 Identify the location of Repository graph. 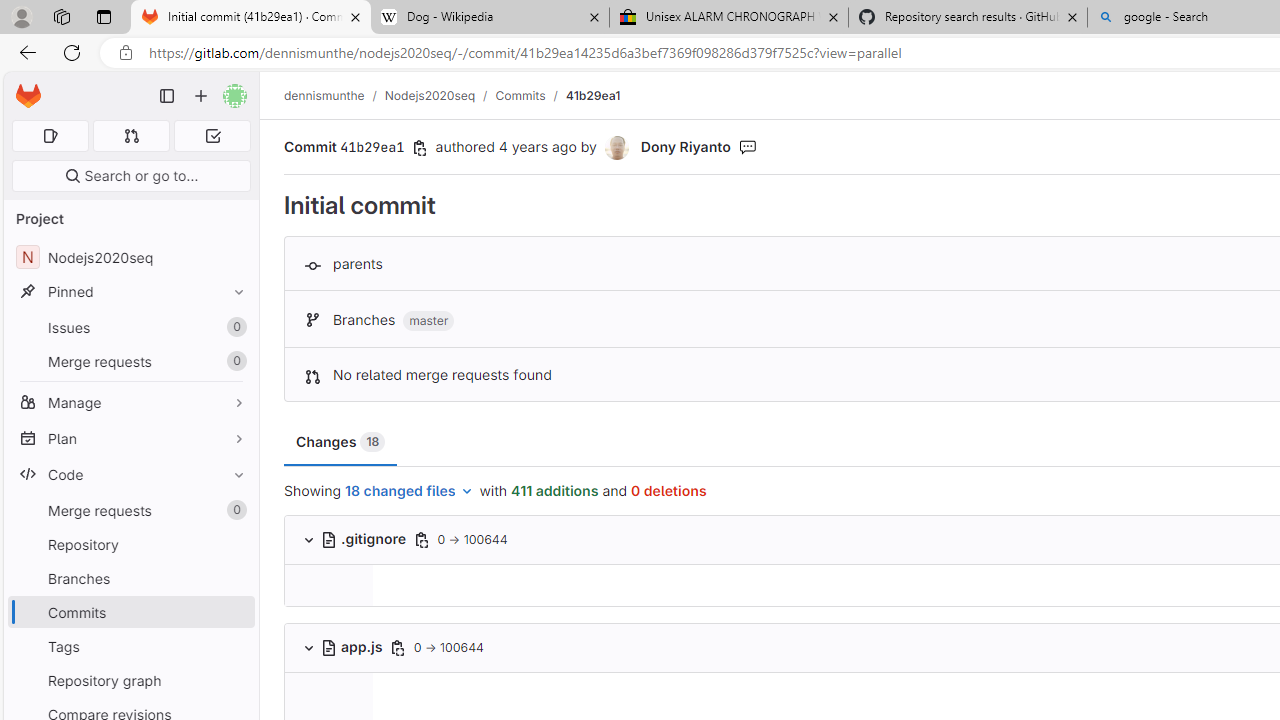
(130, 680).